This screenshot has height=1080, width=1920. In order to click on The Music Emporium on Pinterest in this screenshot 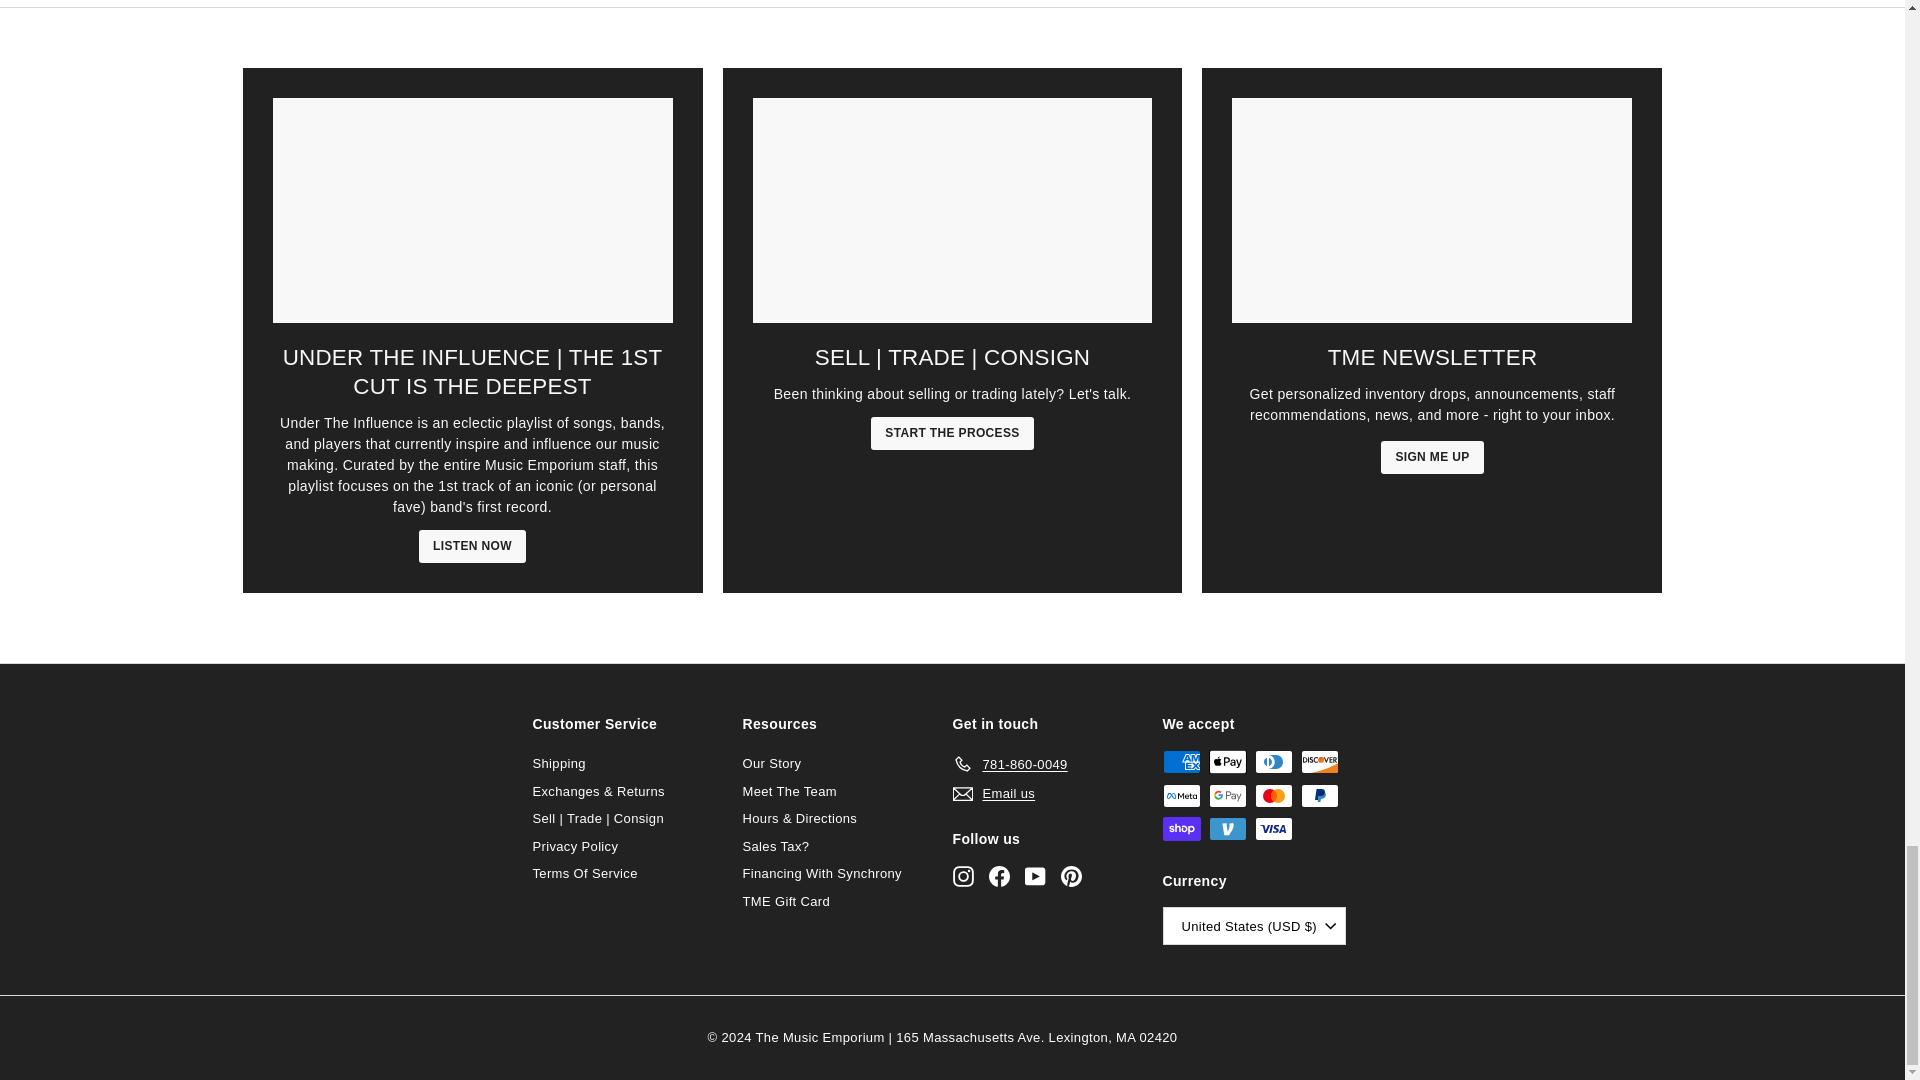, I will do `click(1070, 875)`.